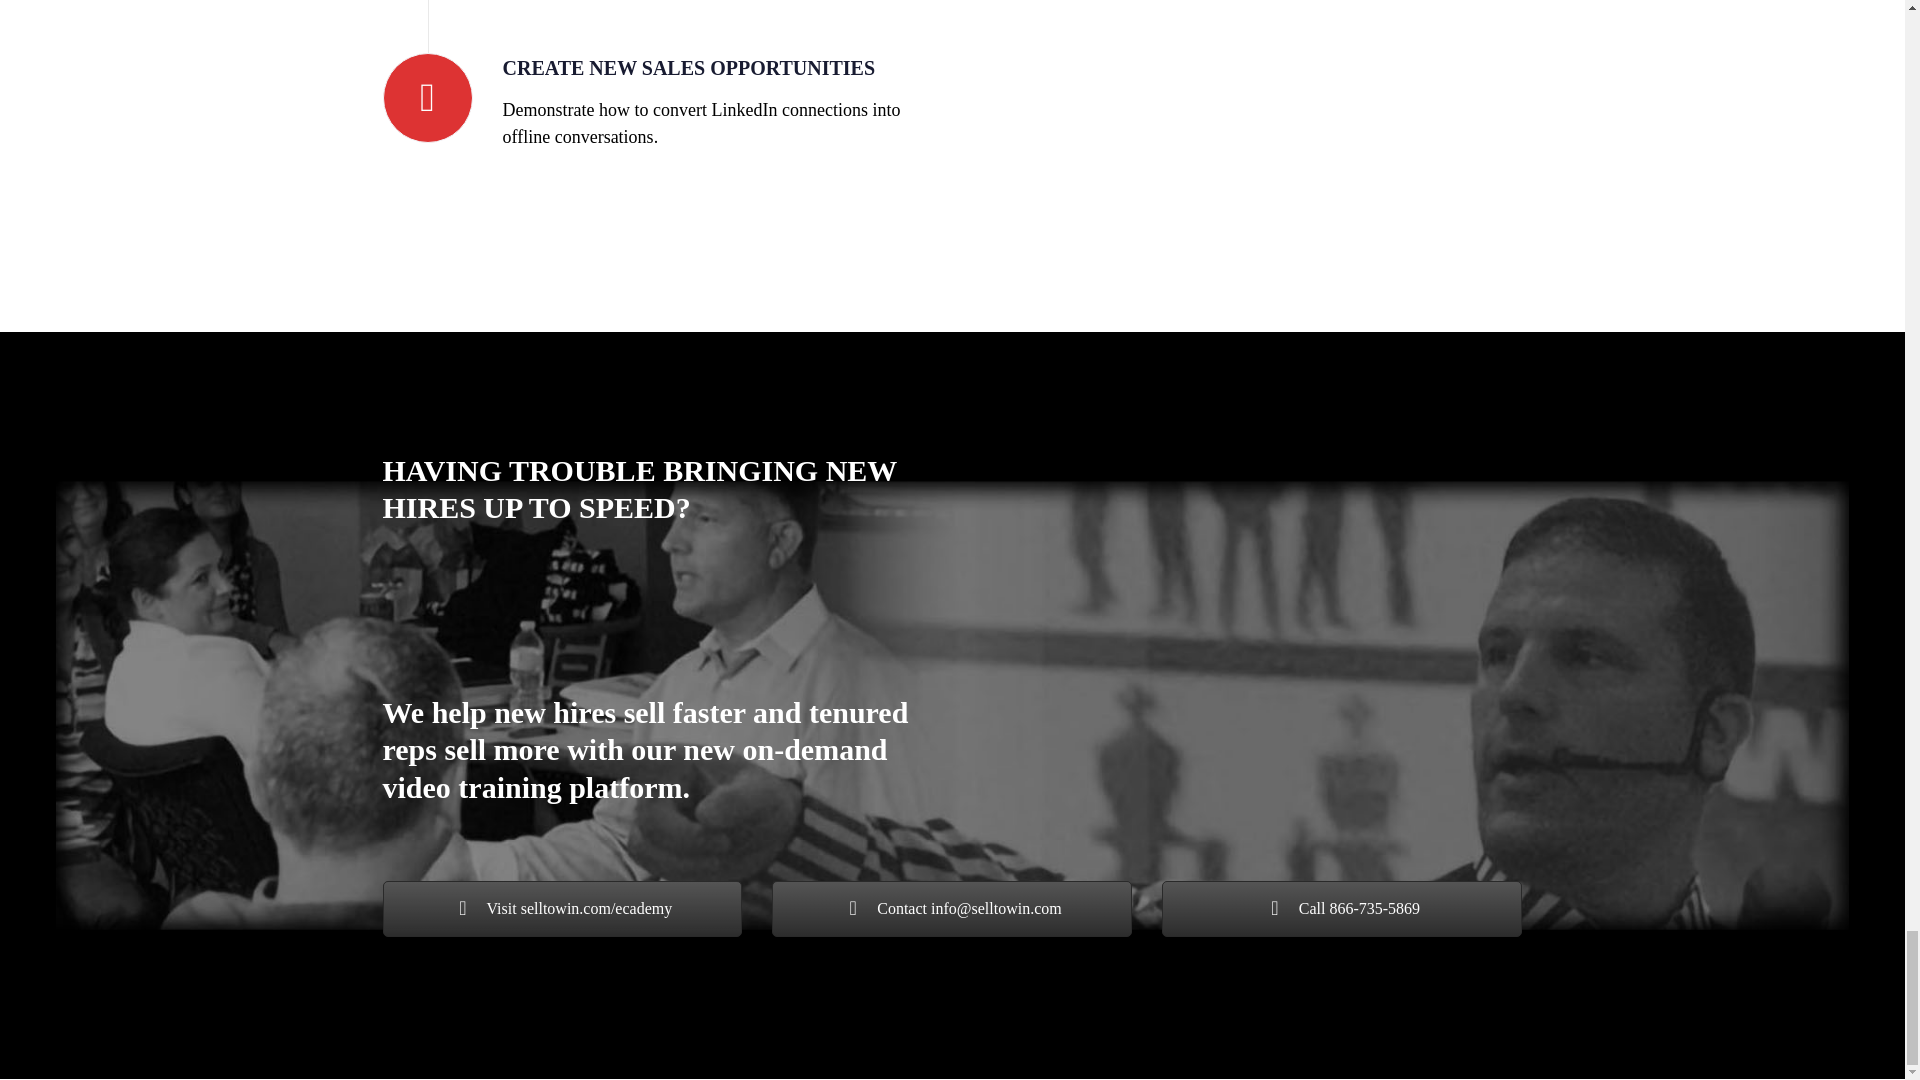  Describe the element at coordinates (1244, 689) in the screenshot. I see `On Demand Video Courses` at that location.